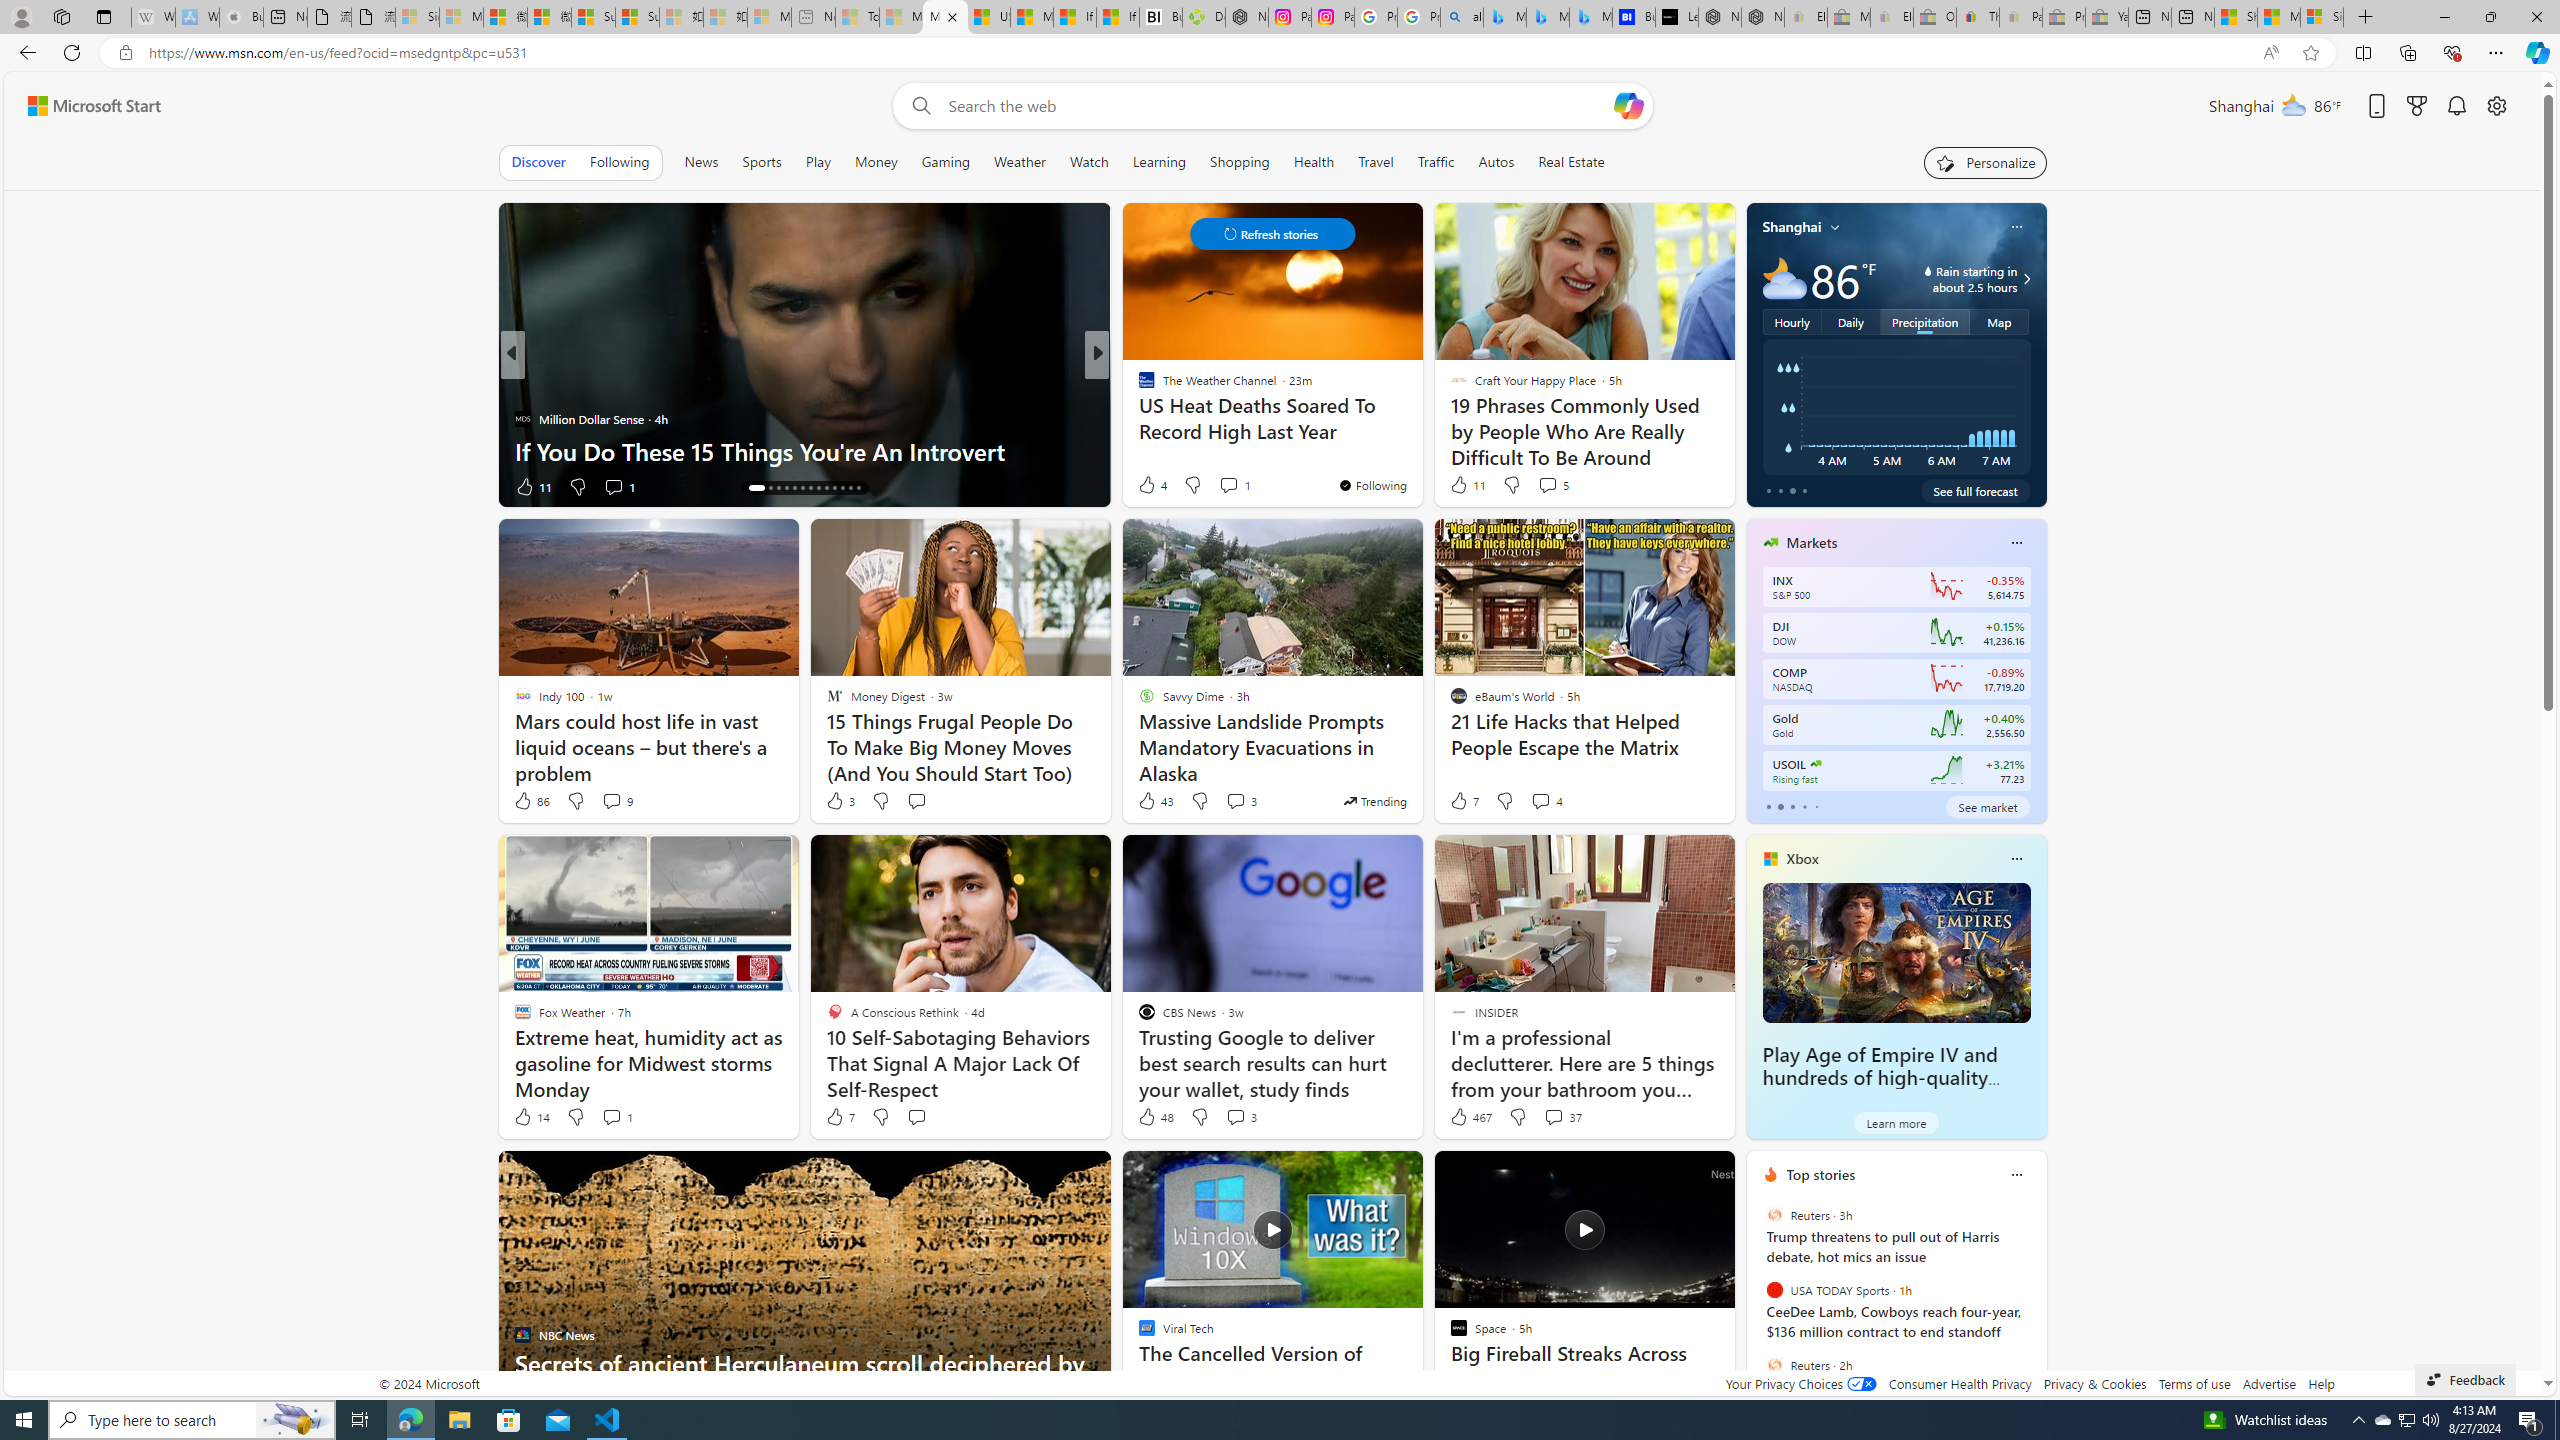  What do you see at coordinates (1137, 386) in the screenshot?
I see `PC World` at bounding box center [1137, 386].